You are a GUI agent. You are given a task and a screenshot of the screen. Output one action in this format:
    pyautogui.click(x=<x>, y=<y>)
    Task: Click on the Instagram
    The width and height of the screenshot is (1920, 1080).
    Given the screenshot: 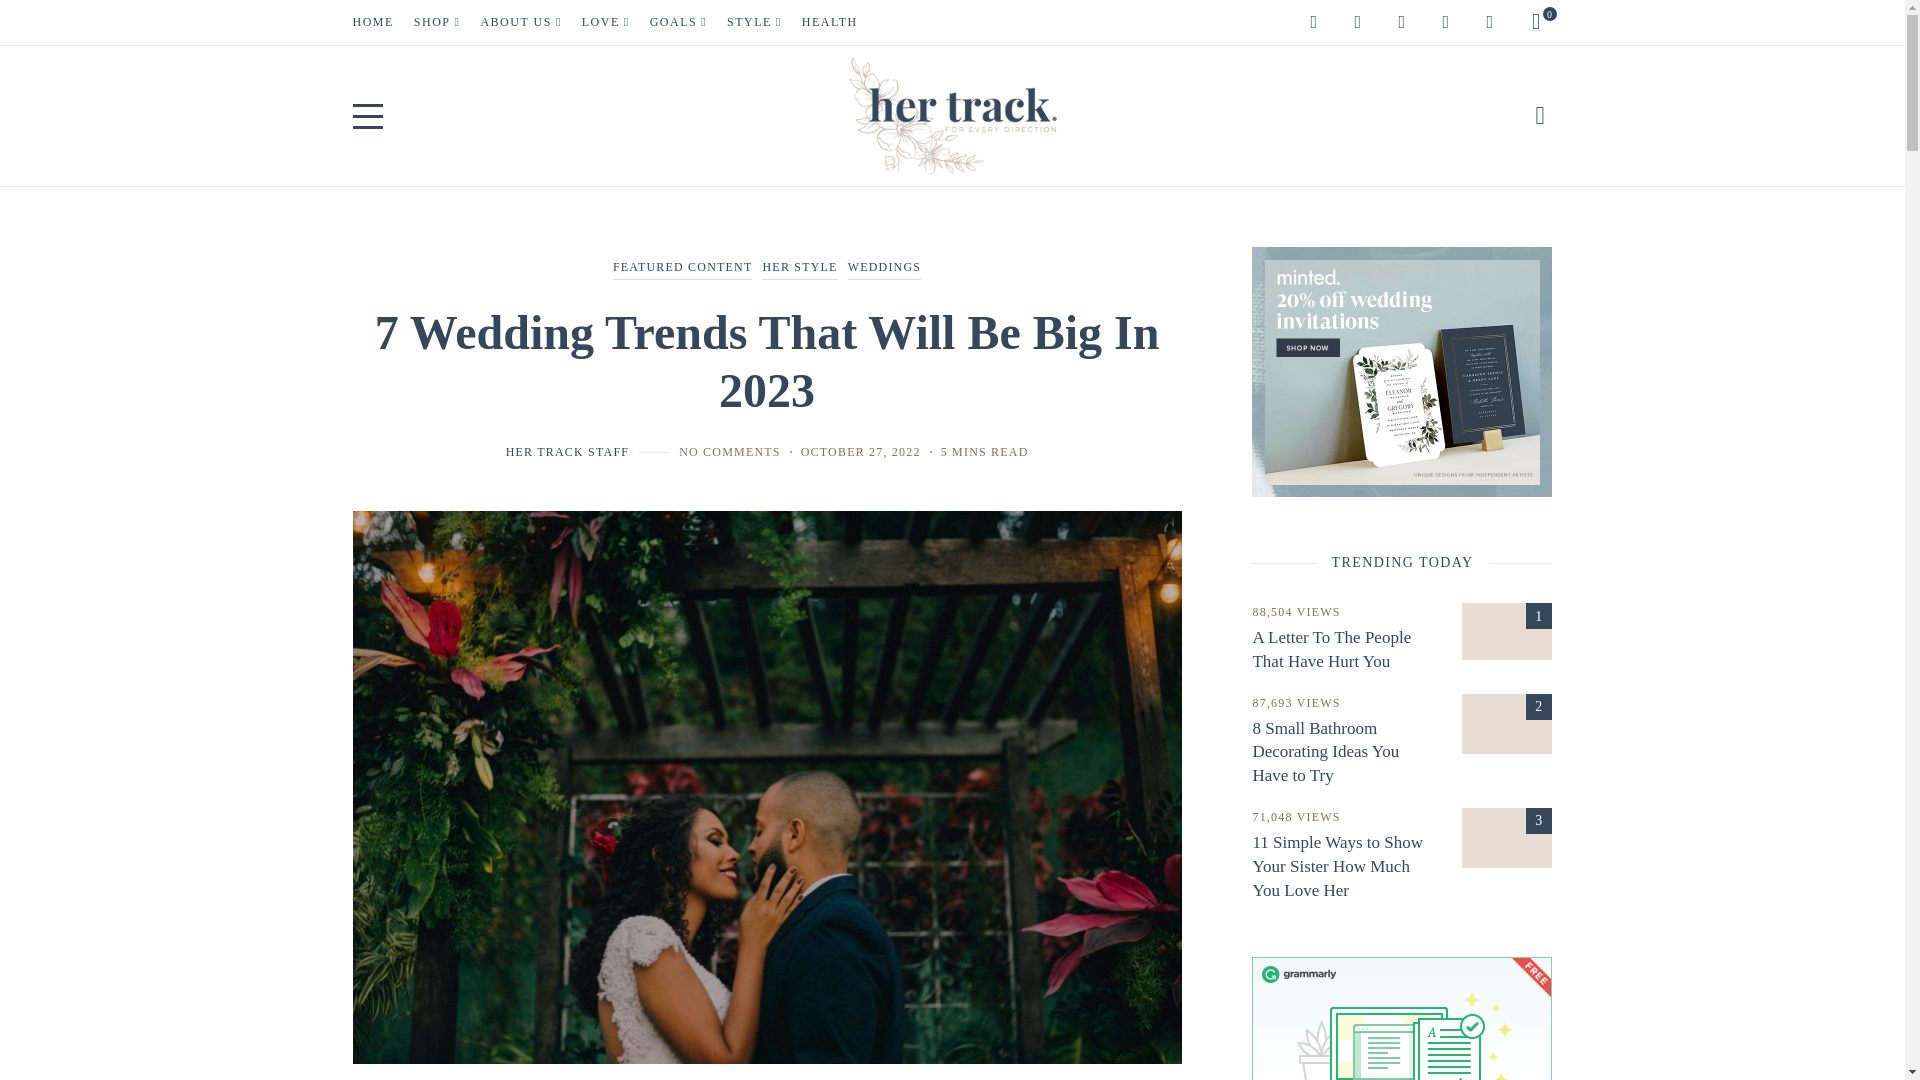 What is the action you would take?
    pyautogui.click(x=1314, y=22)
    